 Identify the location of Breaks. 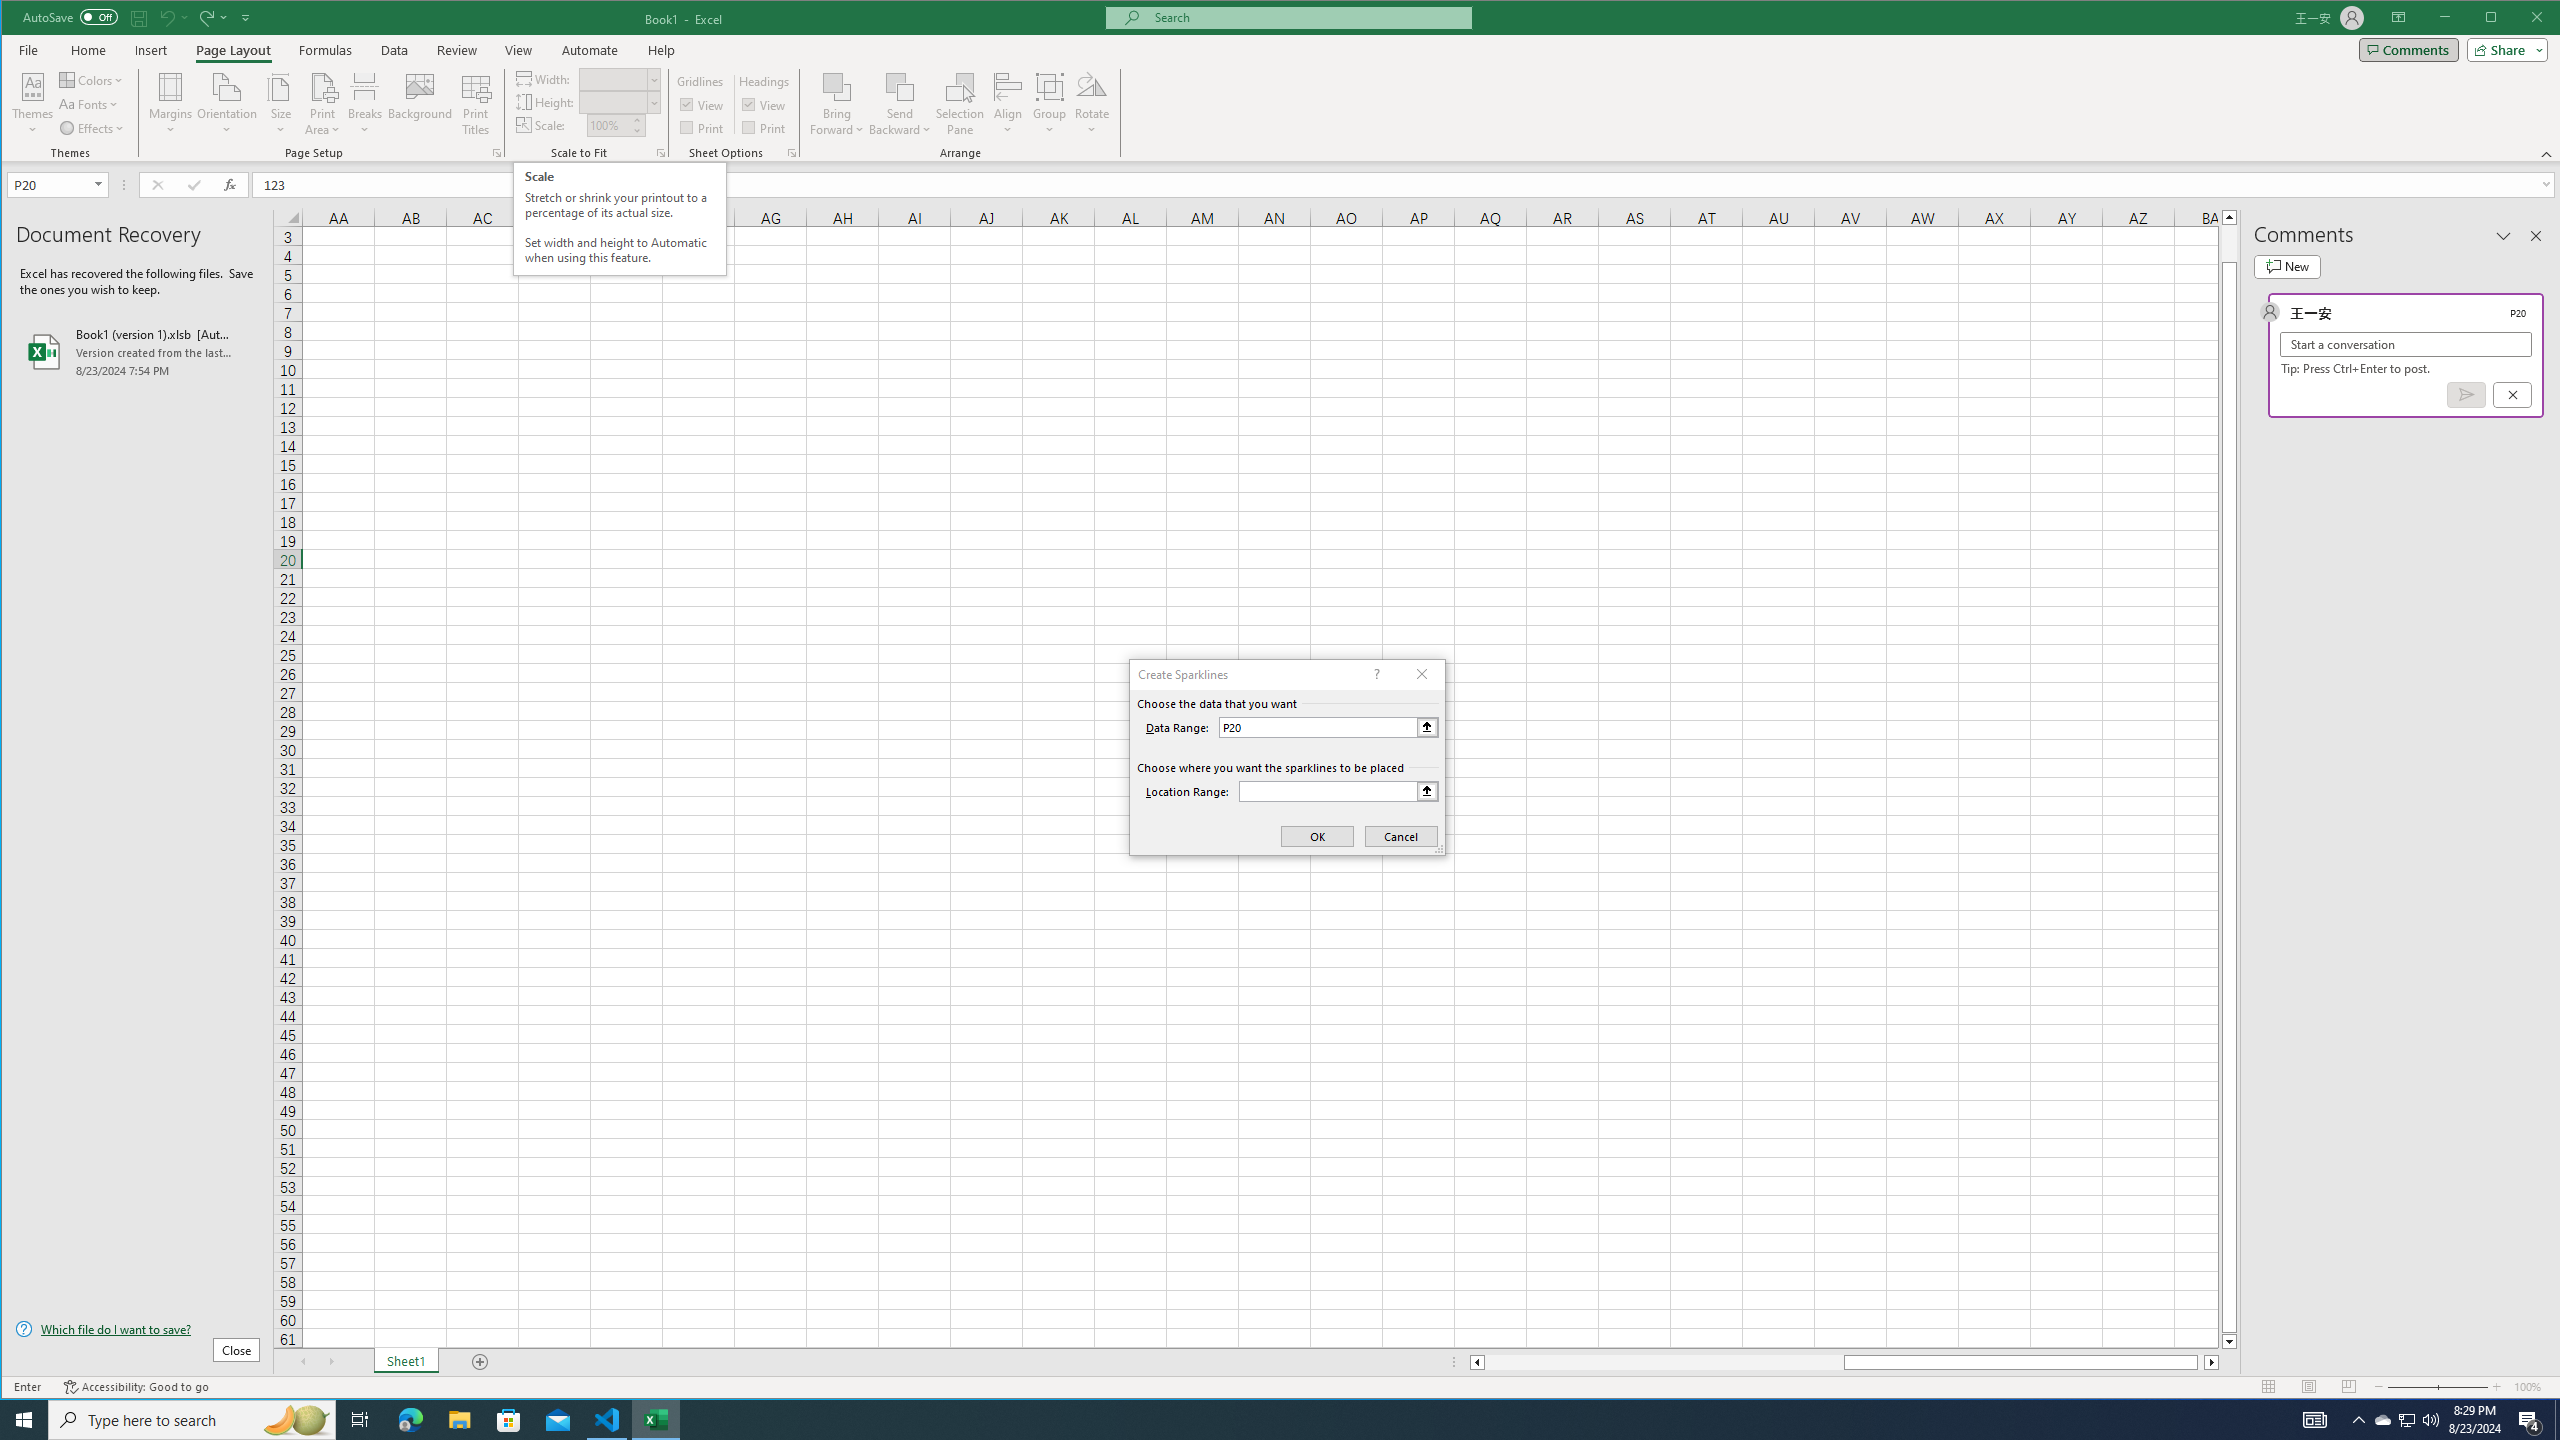
(364, 104).